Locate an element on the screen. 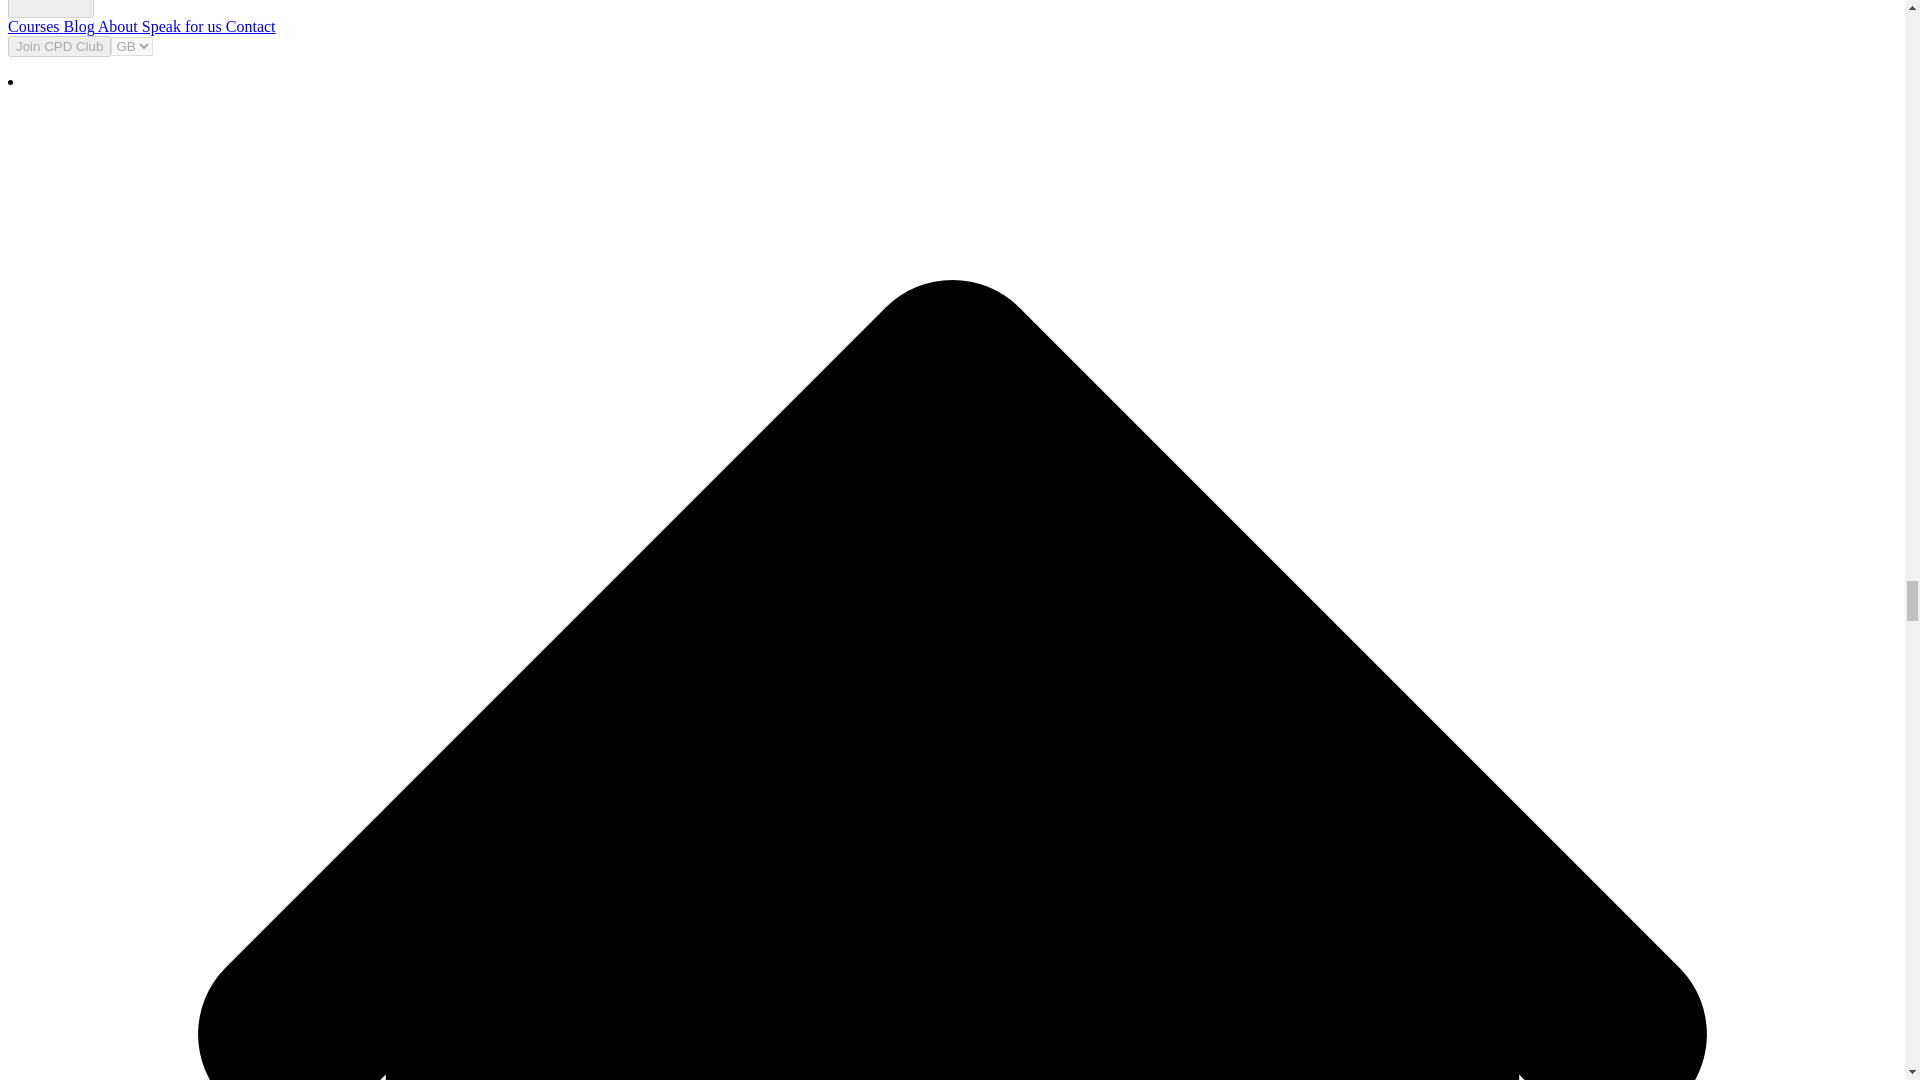 The height and width of the screenshot is (1080, 1920). Contact is located at coordinates (249, 26).